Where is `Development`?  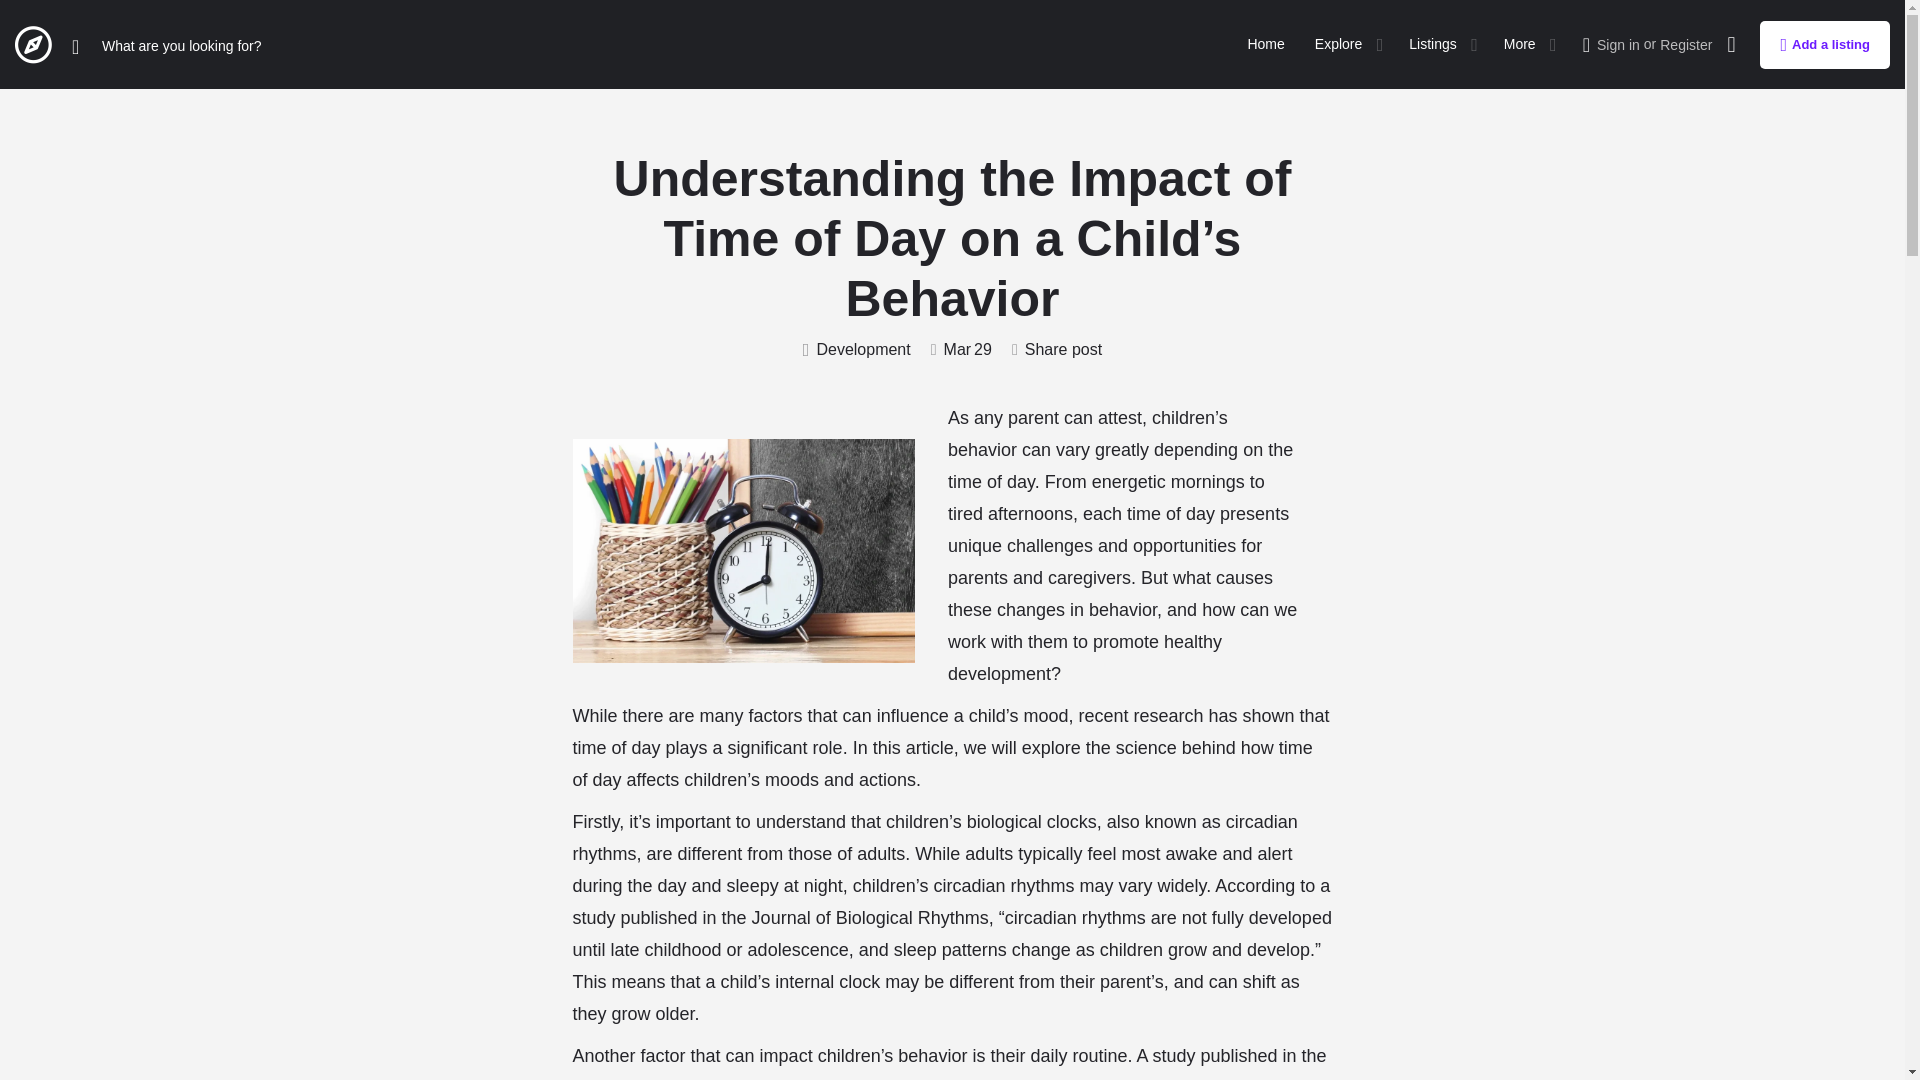 Development is located at coordinates (856, 350).